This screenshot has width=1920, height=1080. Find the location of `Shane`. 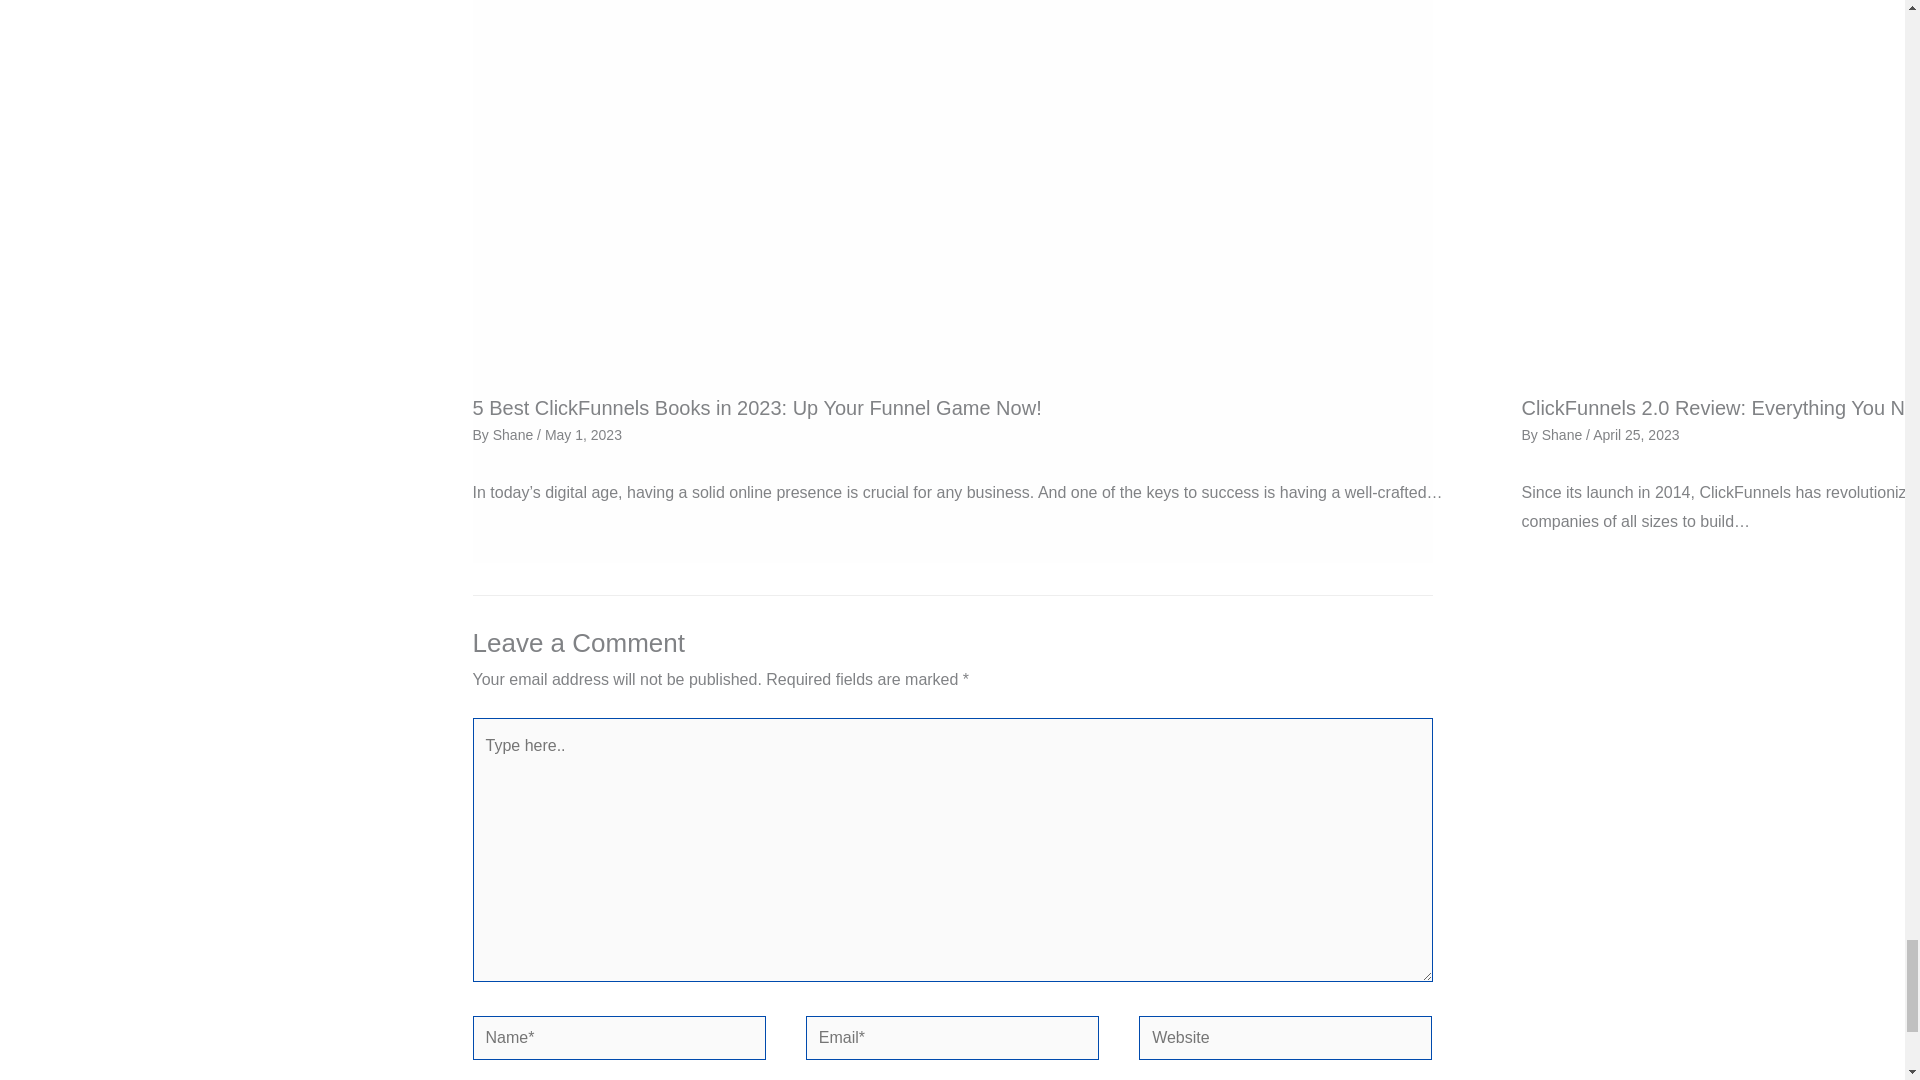

Shane is located at coordinates (515, 434).